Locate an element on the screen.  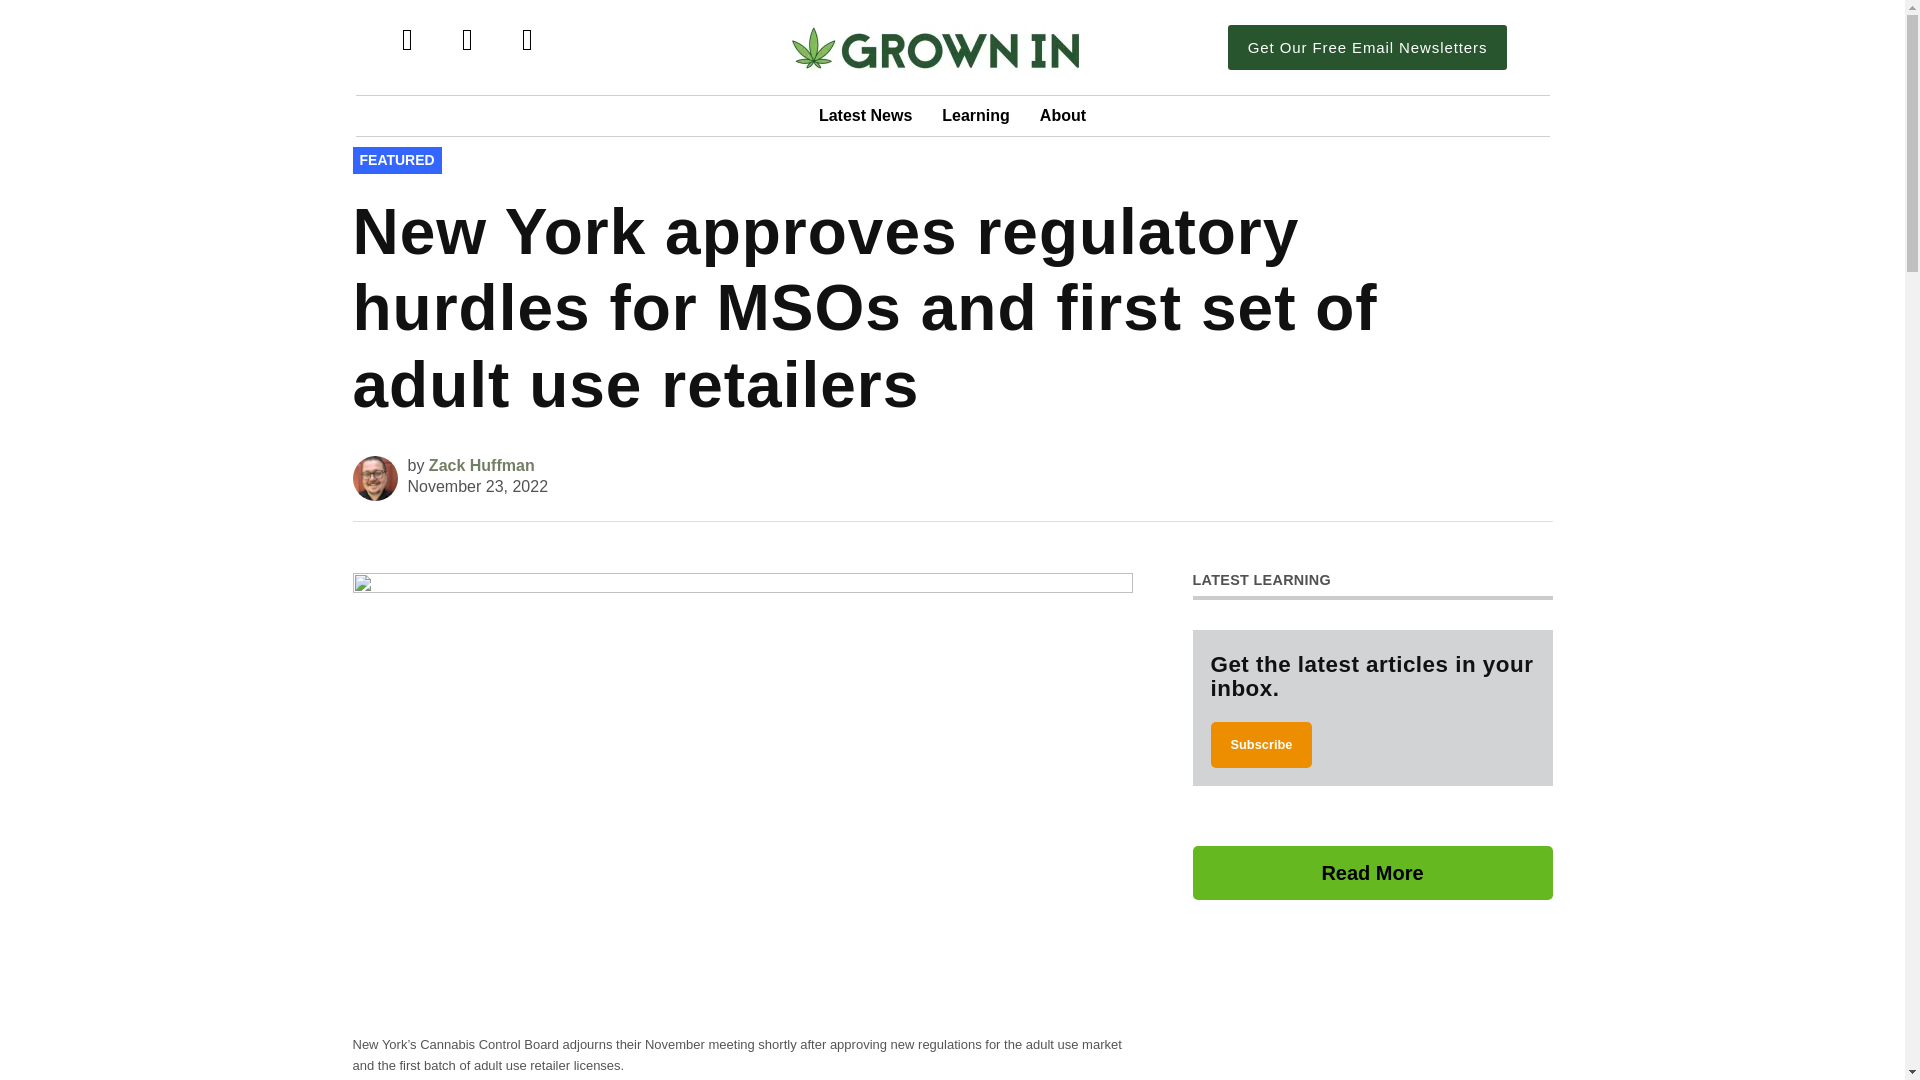
FEATURED is located at coordinates (396, 160).